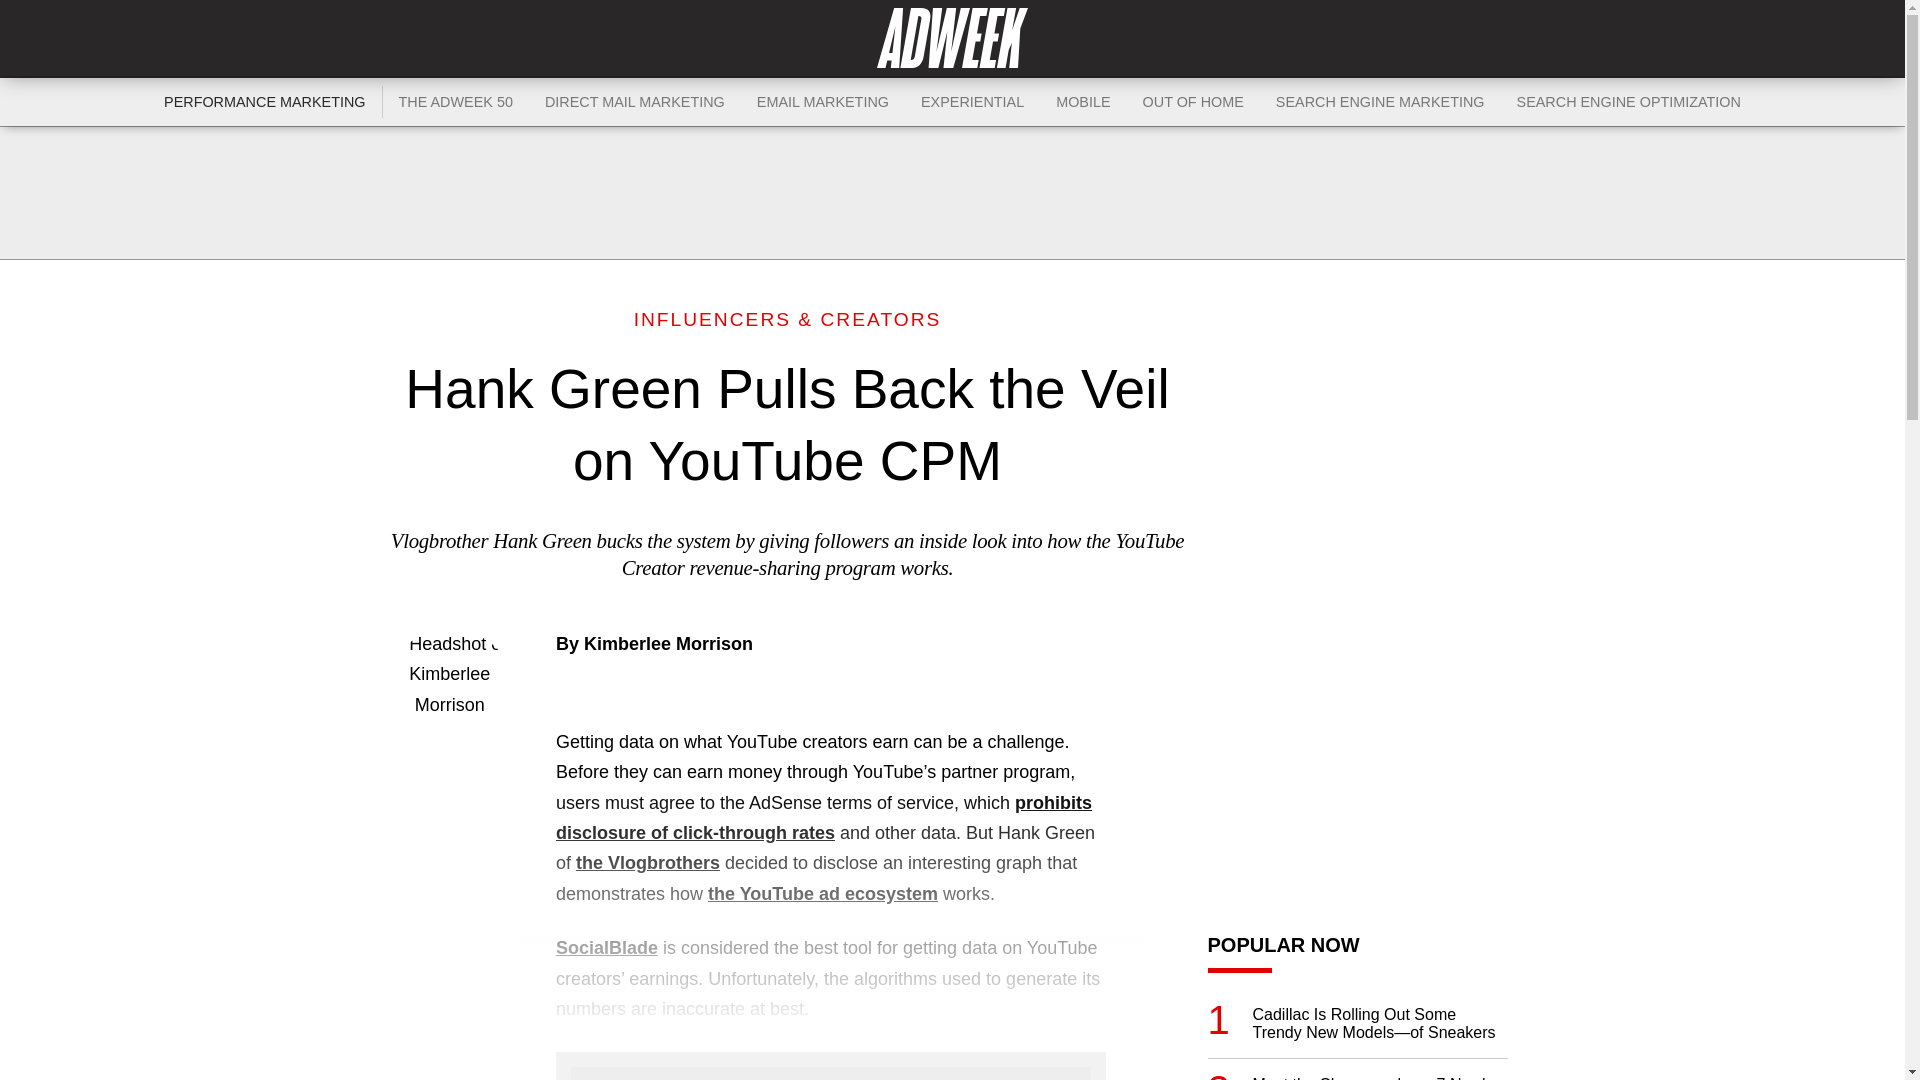 This screenshot has width=1920, height=1080. I want to click on SEARCH ENGINE OPTIMIZATION, so click(1628, 102).